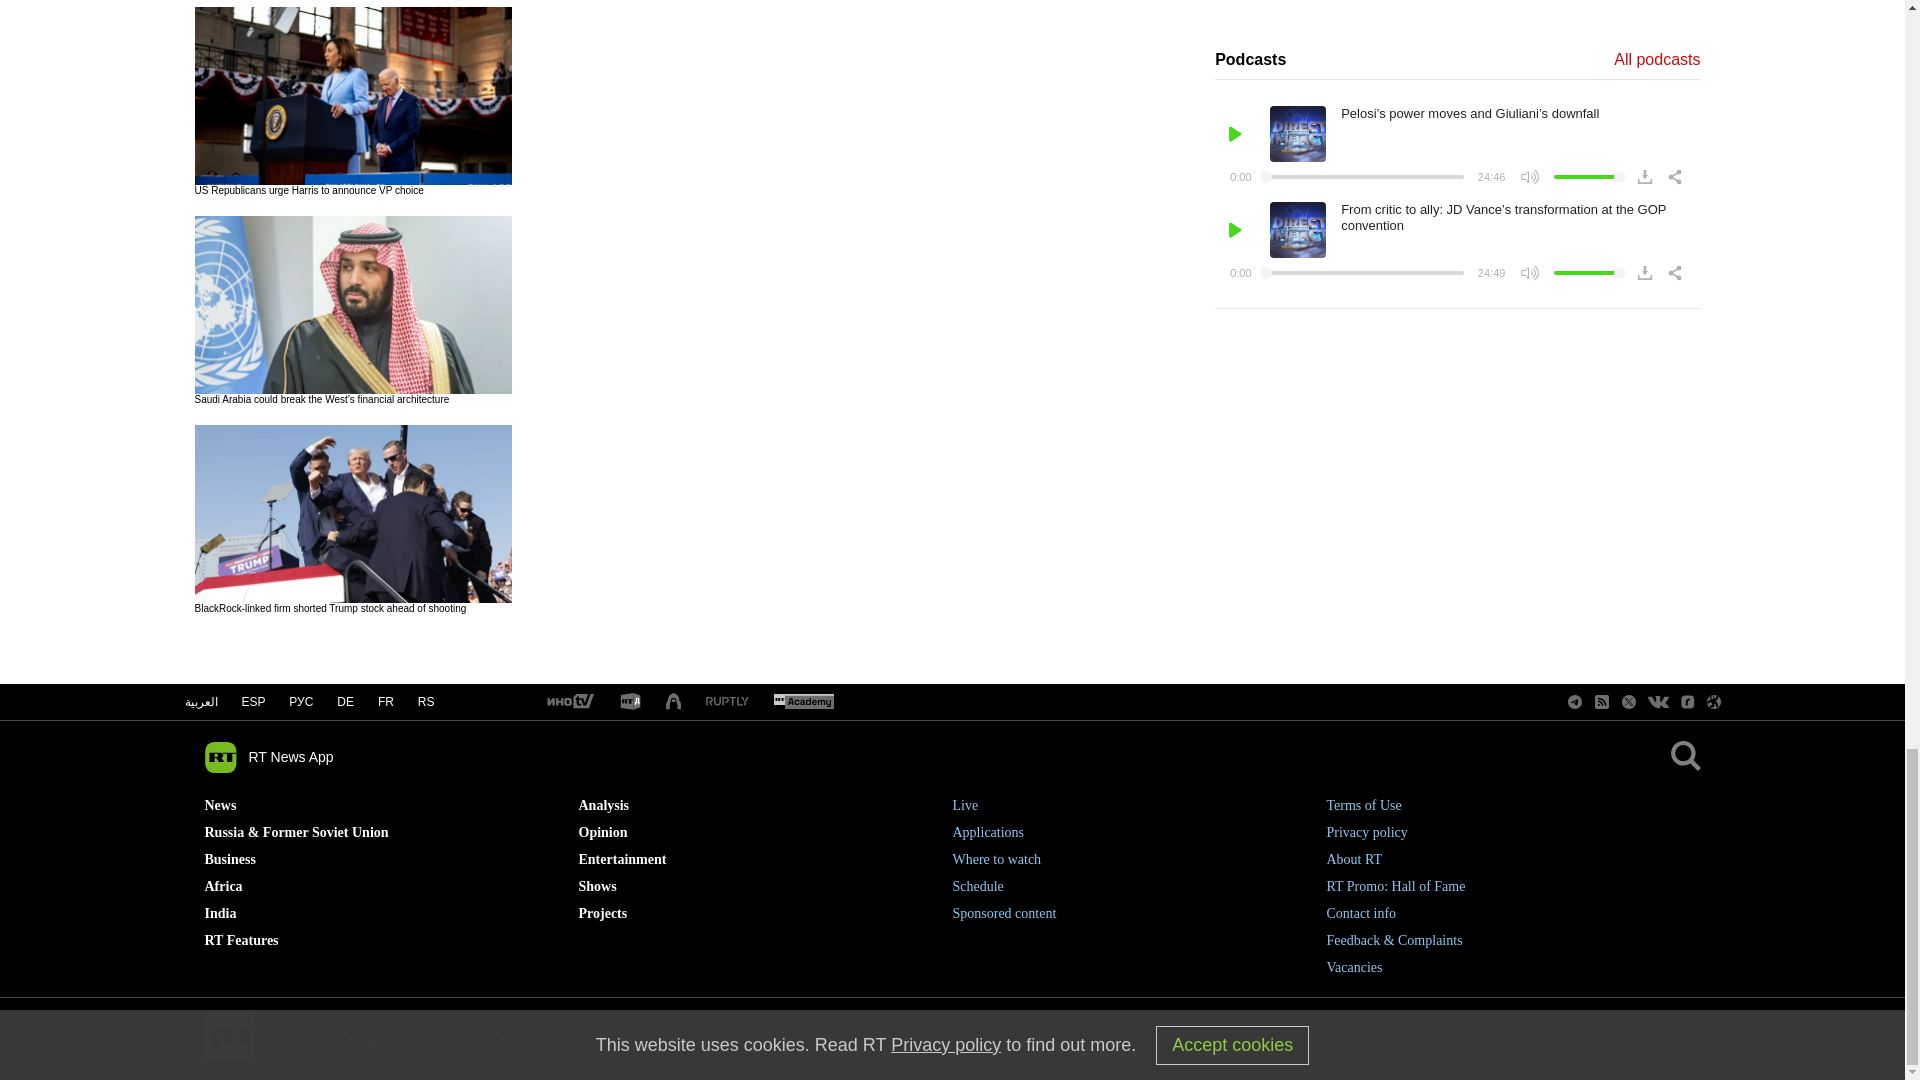  Describe the element at coordinates (569, 702) in the screenshot. I see `RT ` at that location.